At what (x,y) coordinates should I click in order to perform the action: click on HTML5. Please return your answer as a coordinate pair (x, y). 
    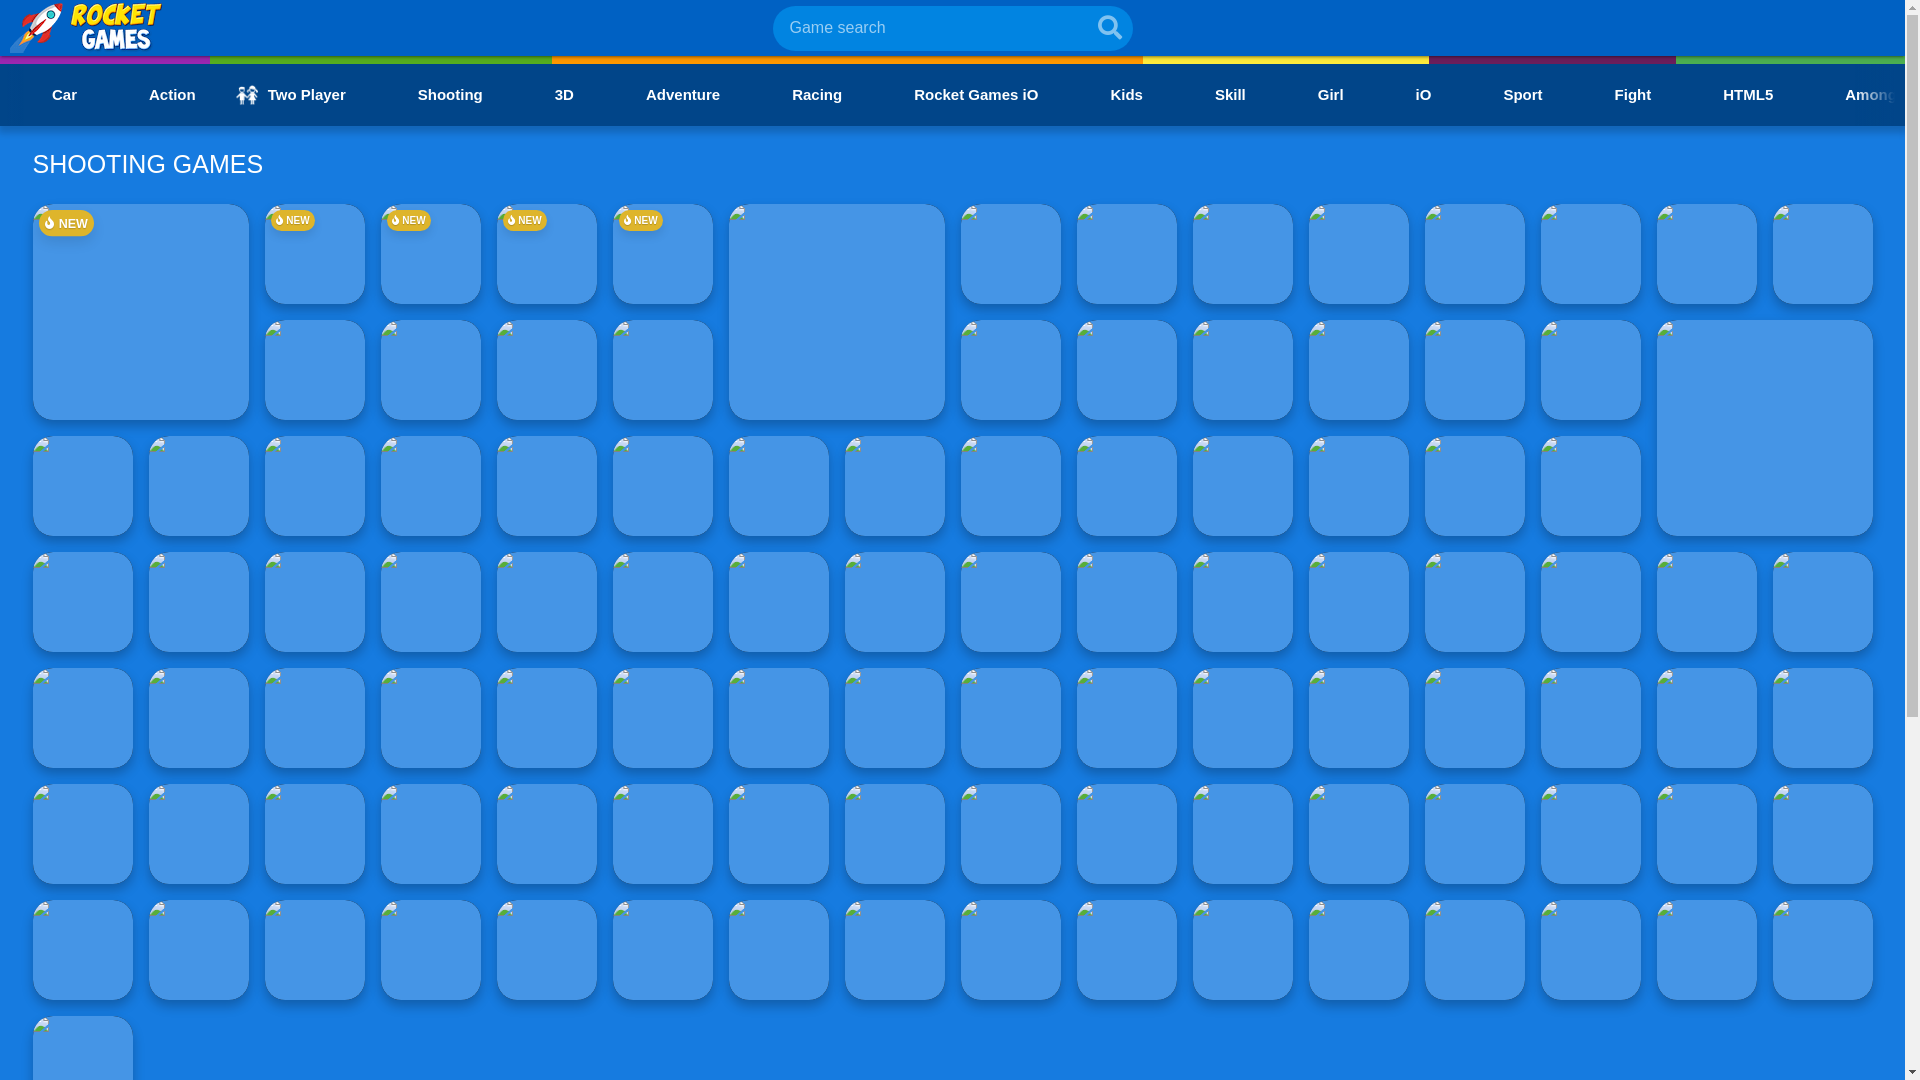
    Looking at the image, I should click on (1732, 94).